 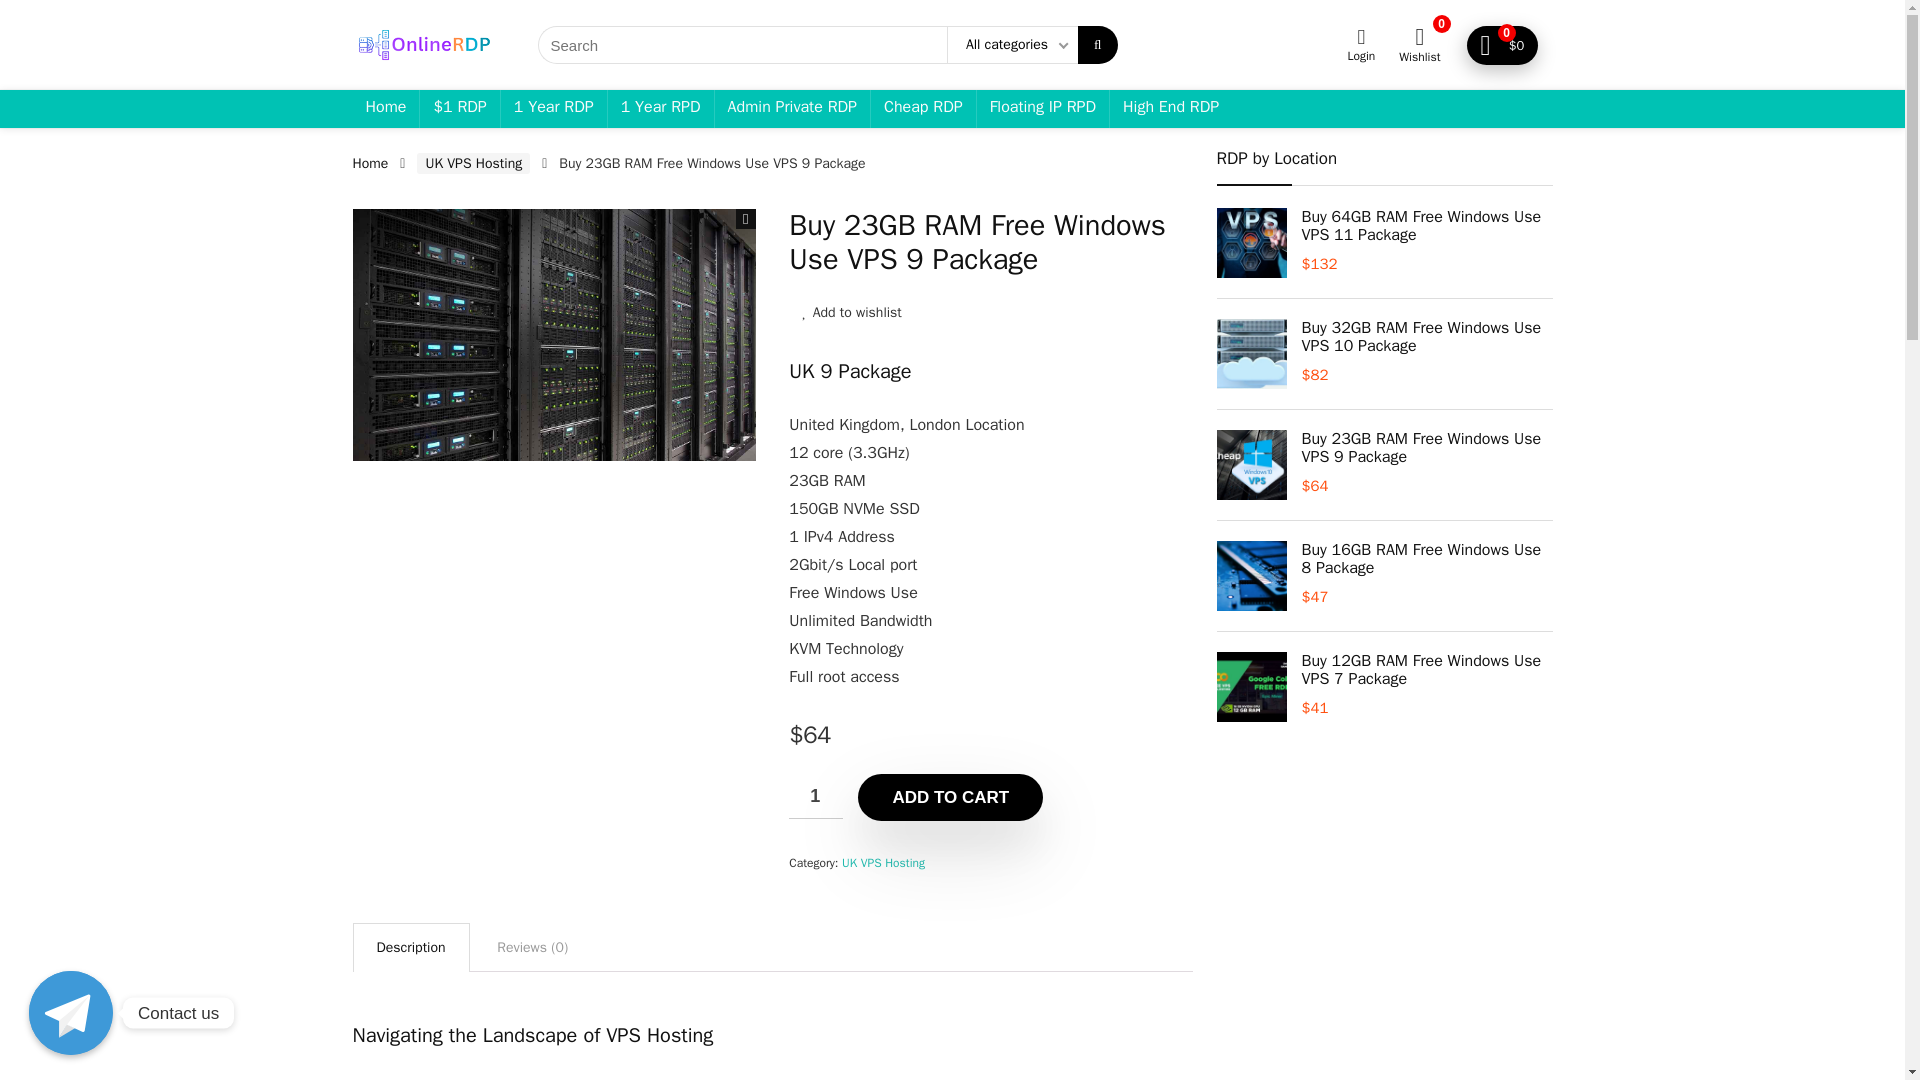 What do you see at coordinates (792, 108) in the screenshot?
I see `Admin Private RDP` at bounding box center [792, 108].